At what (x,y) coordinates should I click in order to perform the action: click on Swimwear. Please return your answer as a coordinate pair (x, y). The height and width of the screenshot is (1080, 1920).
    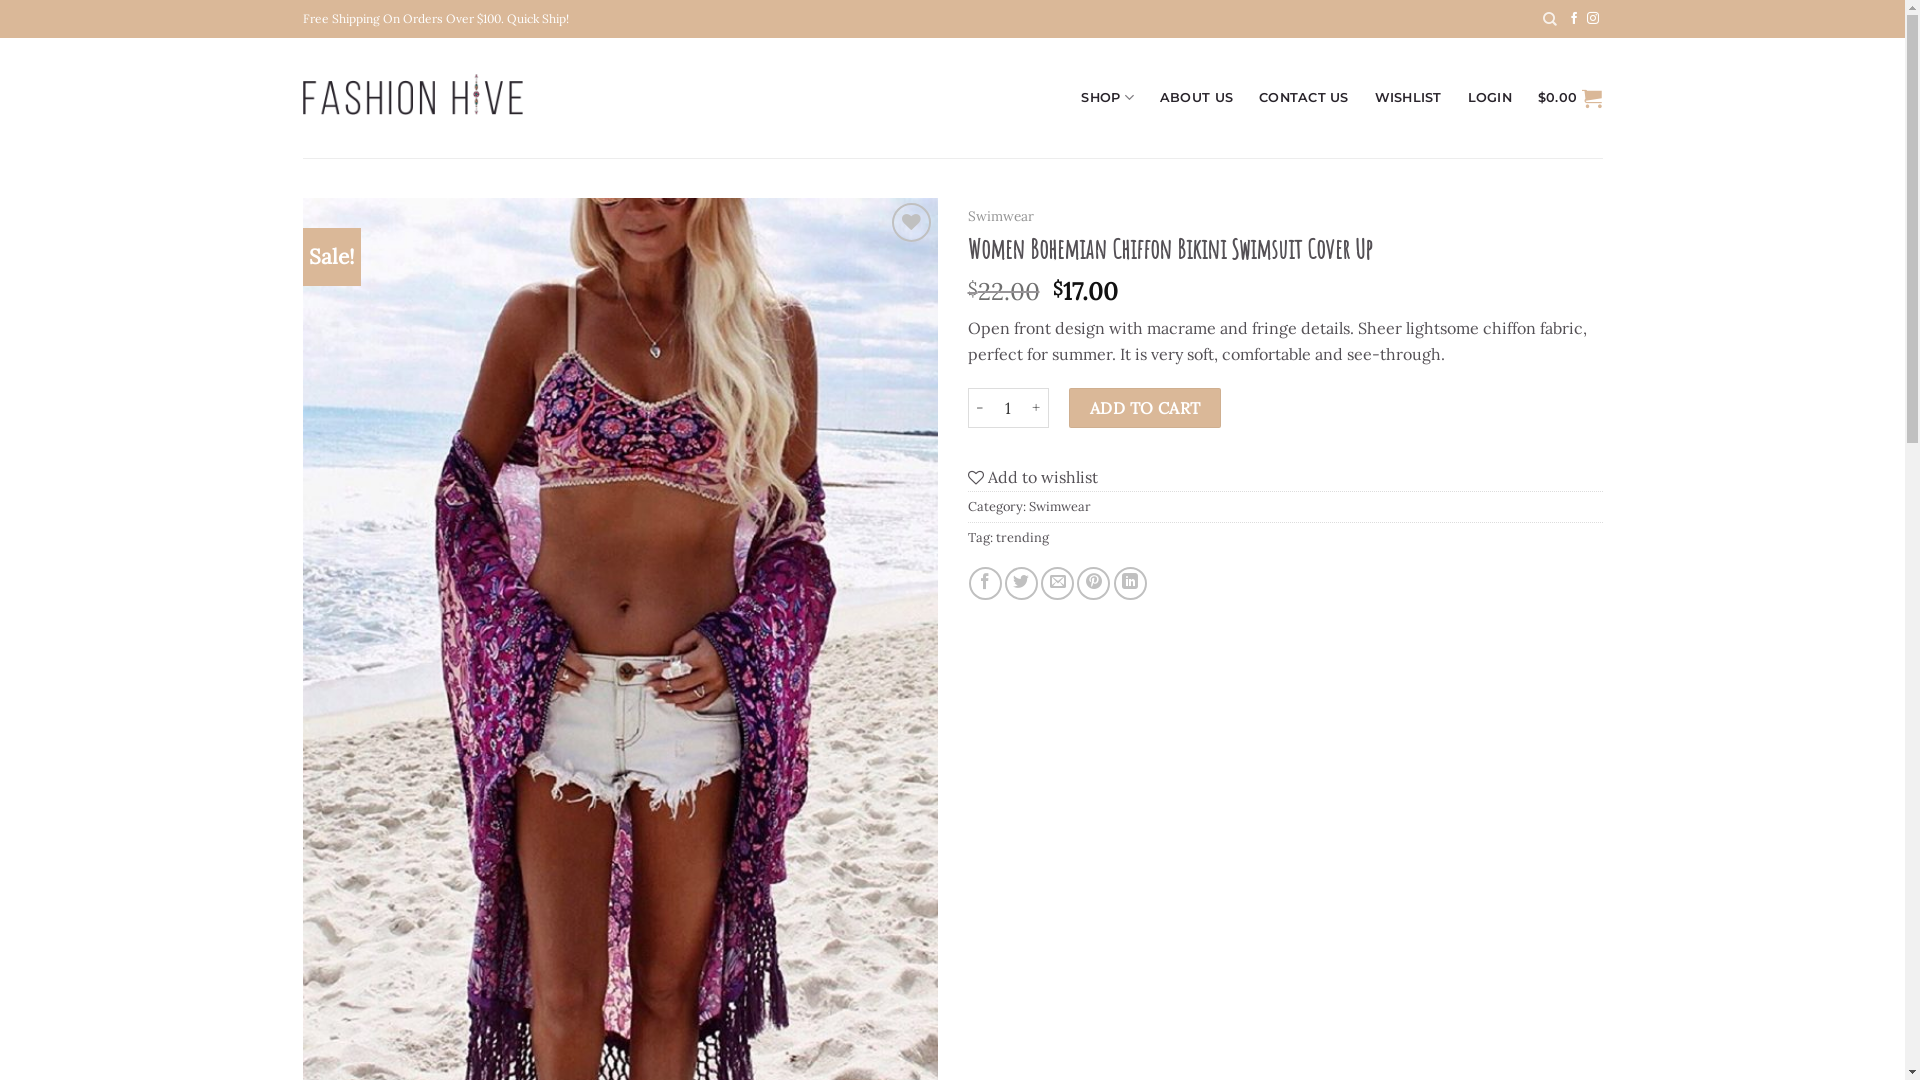
    Looking at the image, I should click on (1001, 216).